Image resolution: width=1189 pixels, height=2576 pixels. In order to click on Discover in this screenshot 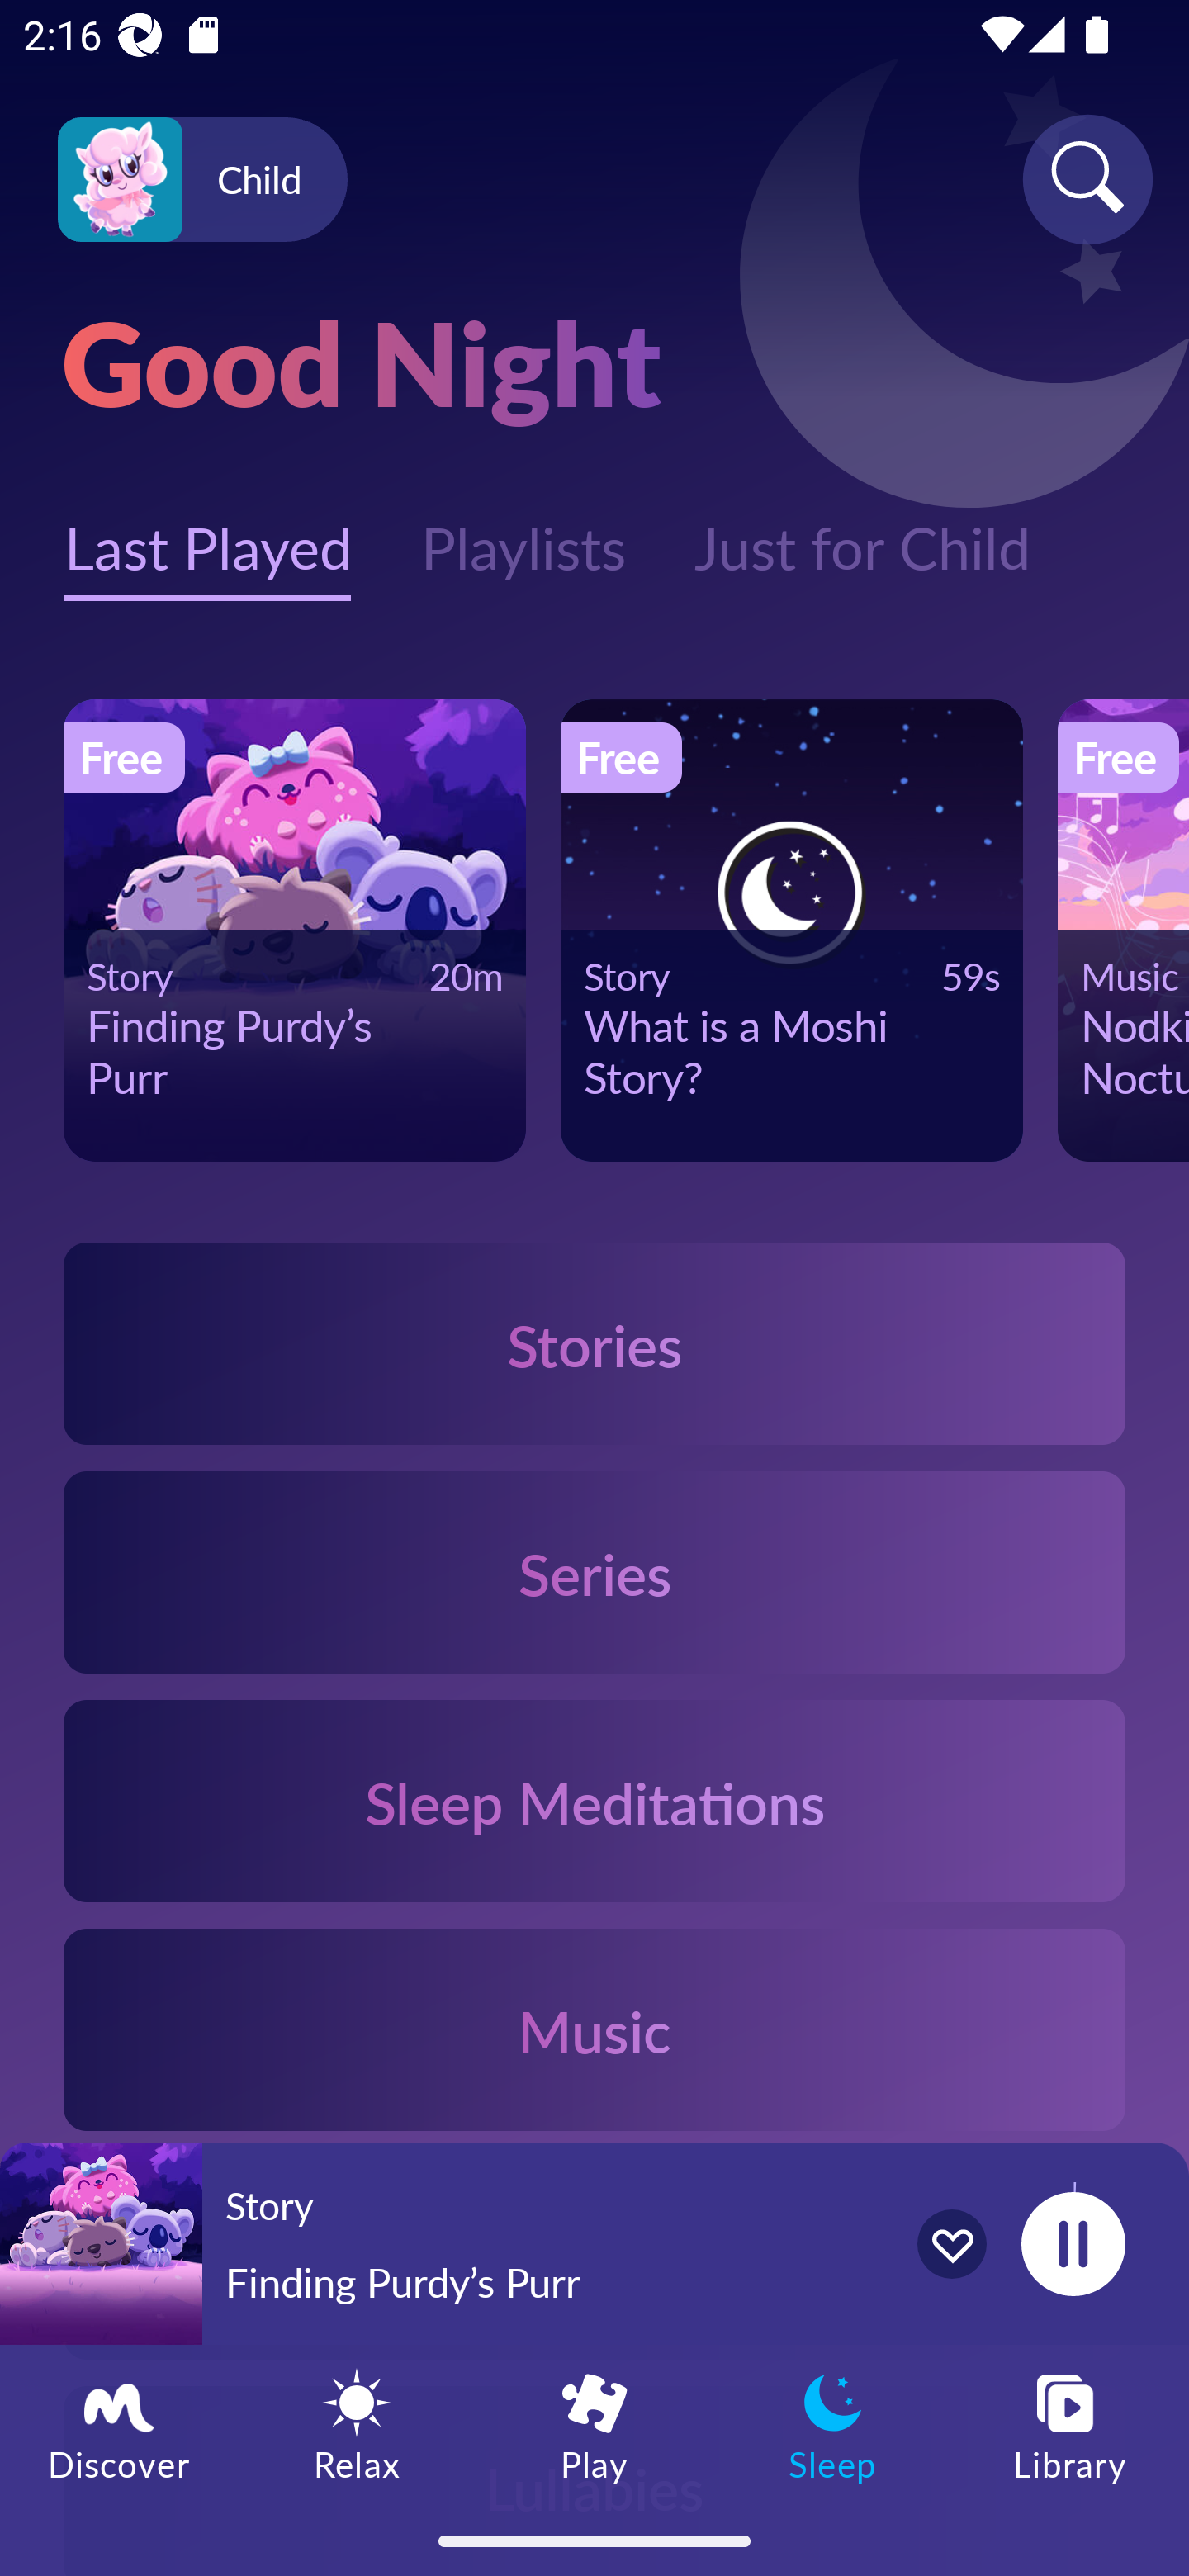, I will do `click(119, 2425)`.